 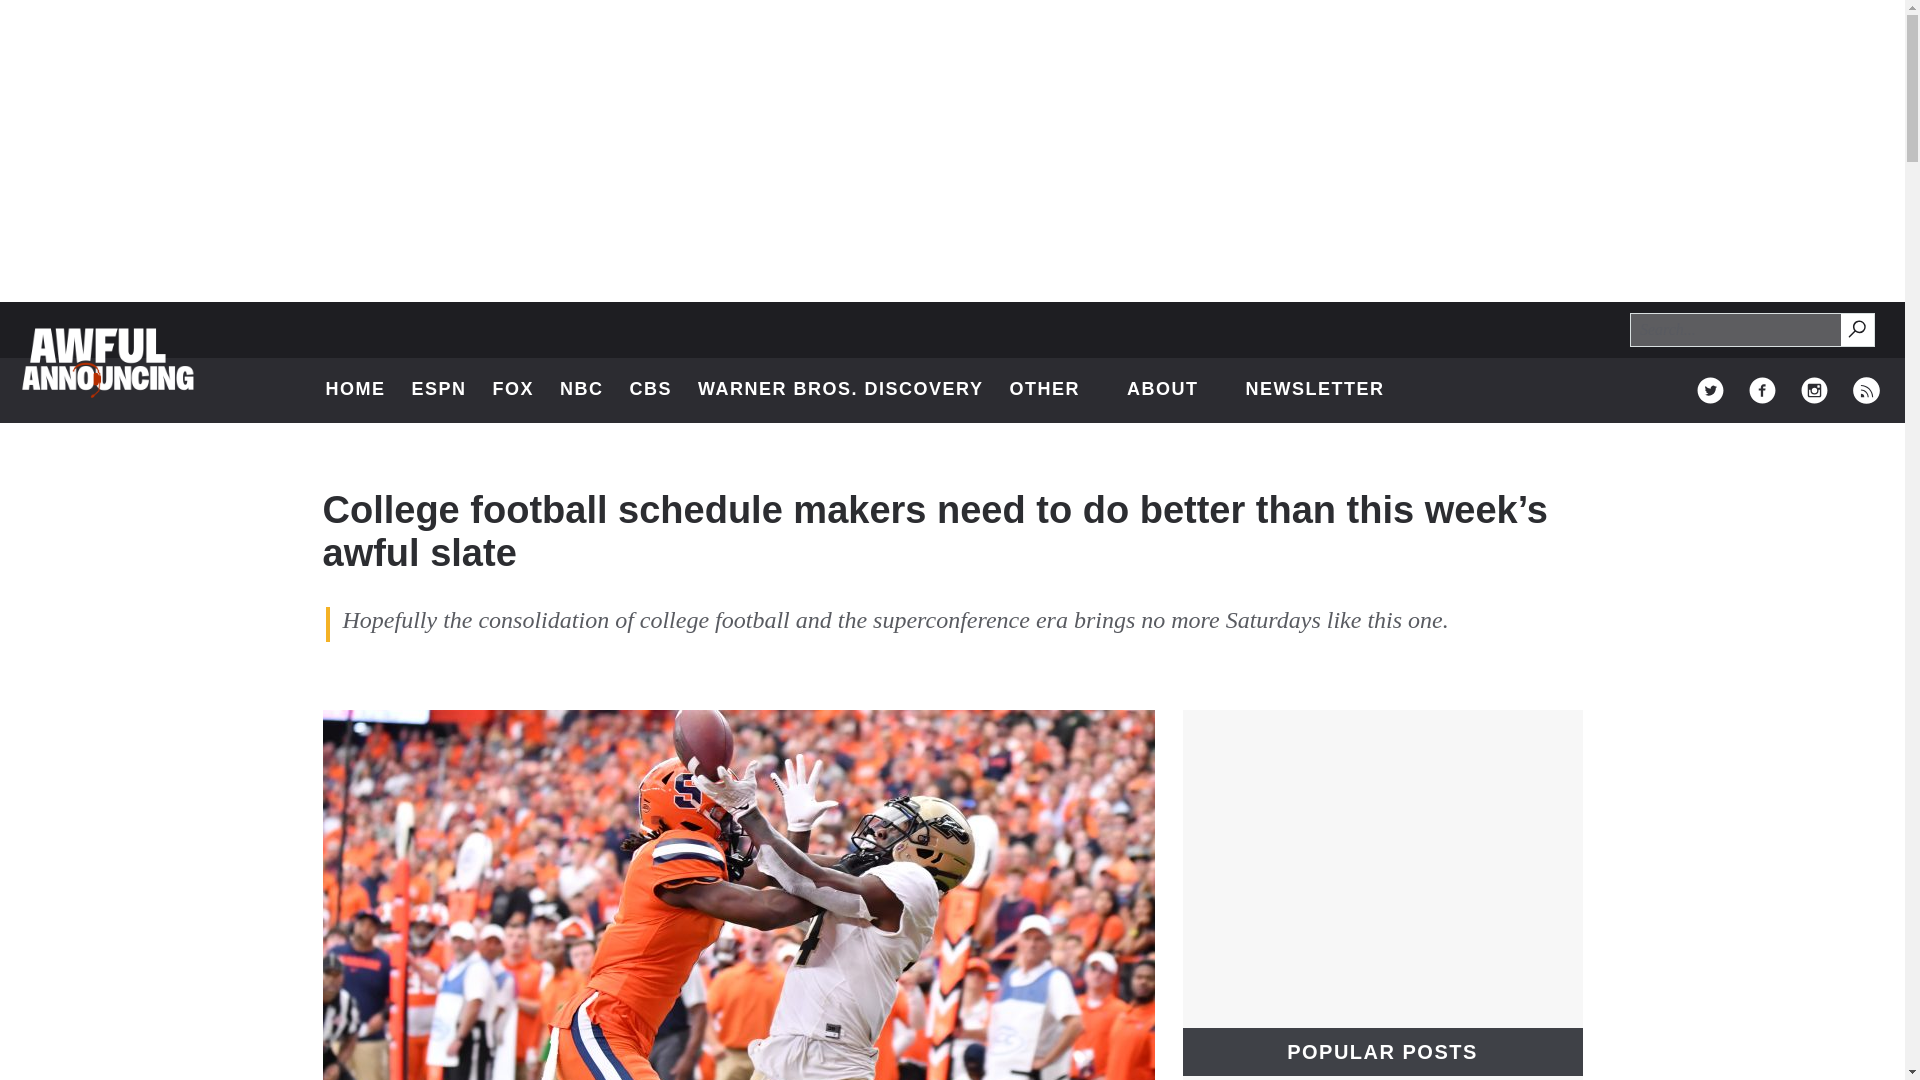 I want to click on FOX, so click(x=1866, y=390).